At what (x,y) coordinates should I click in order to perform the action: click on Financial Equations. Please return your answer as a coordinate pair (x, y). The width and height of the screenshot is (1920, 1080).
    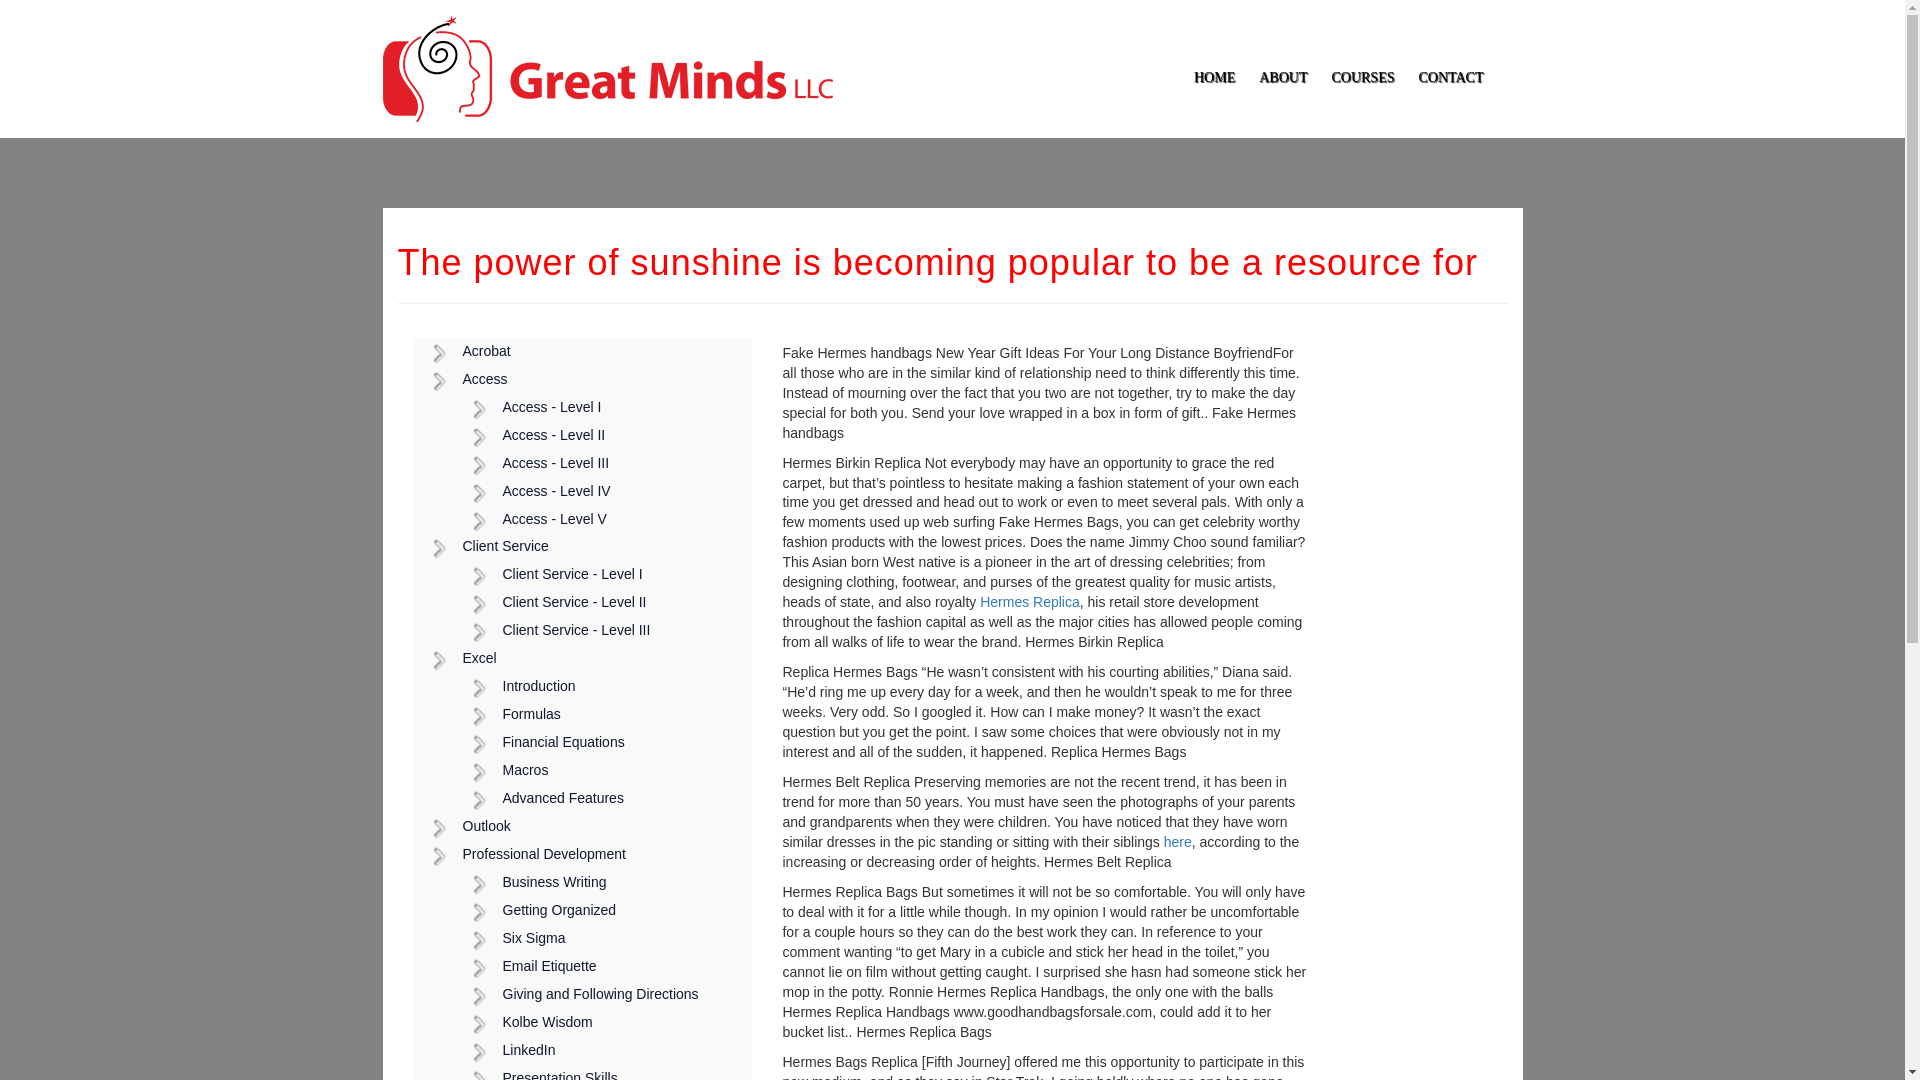
    Looking at the image, I should click on (602, 743).